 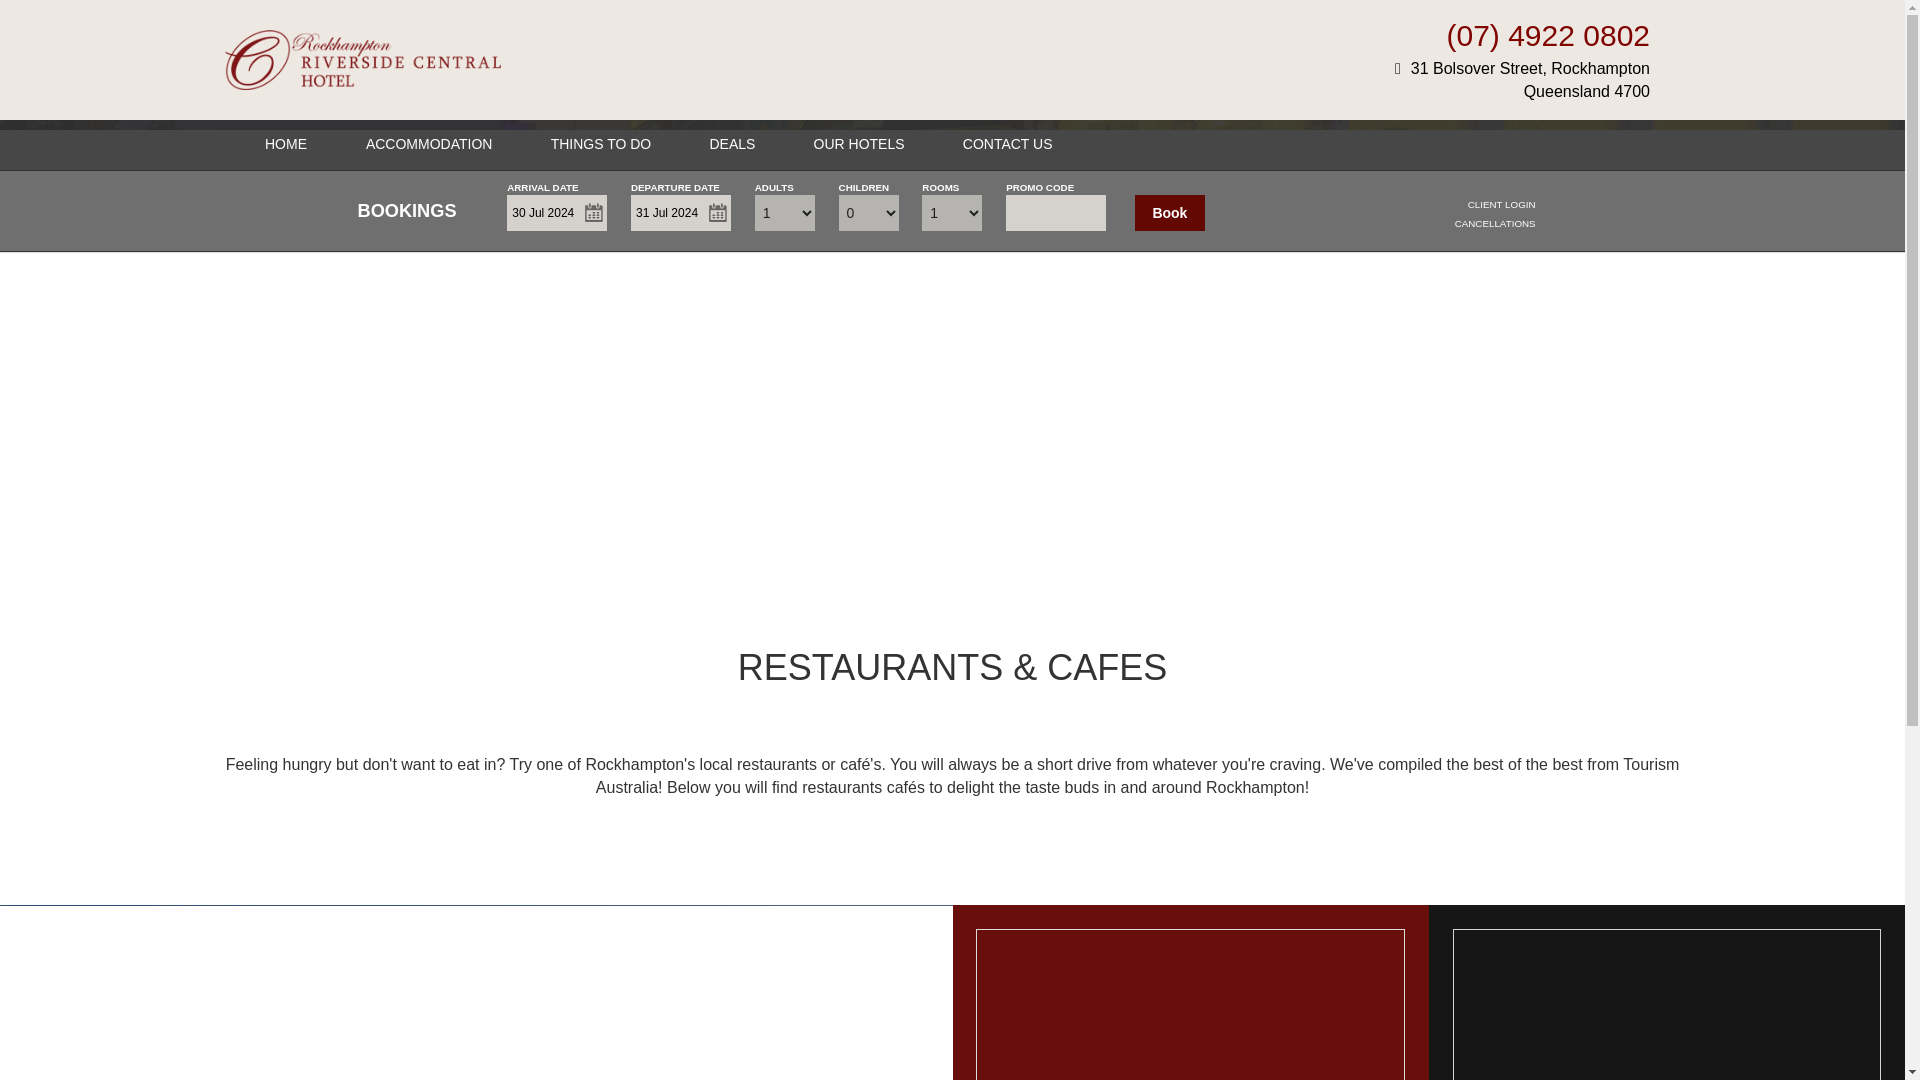 What do you see at coordinates (430, 144) in the screenshot?
I see `OUR HOTELS` at bounding box center [430, 144].